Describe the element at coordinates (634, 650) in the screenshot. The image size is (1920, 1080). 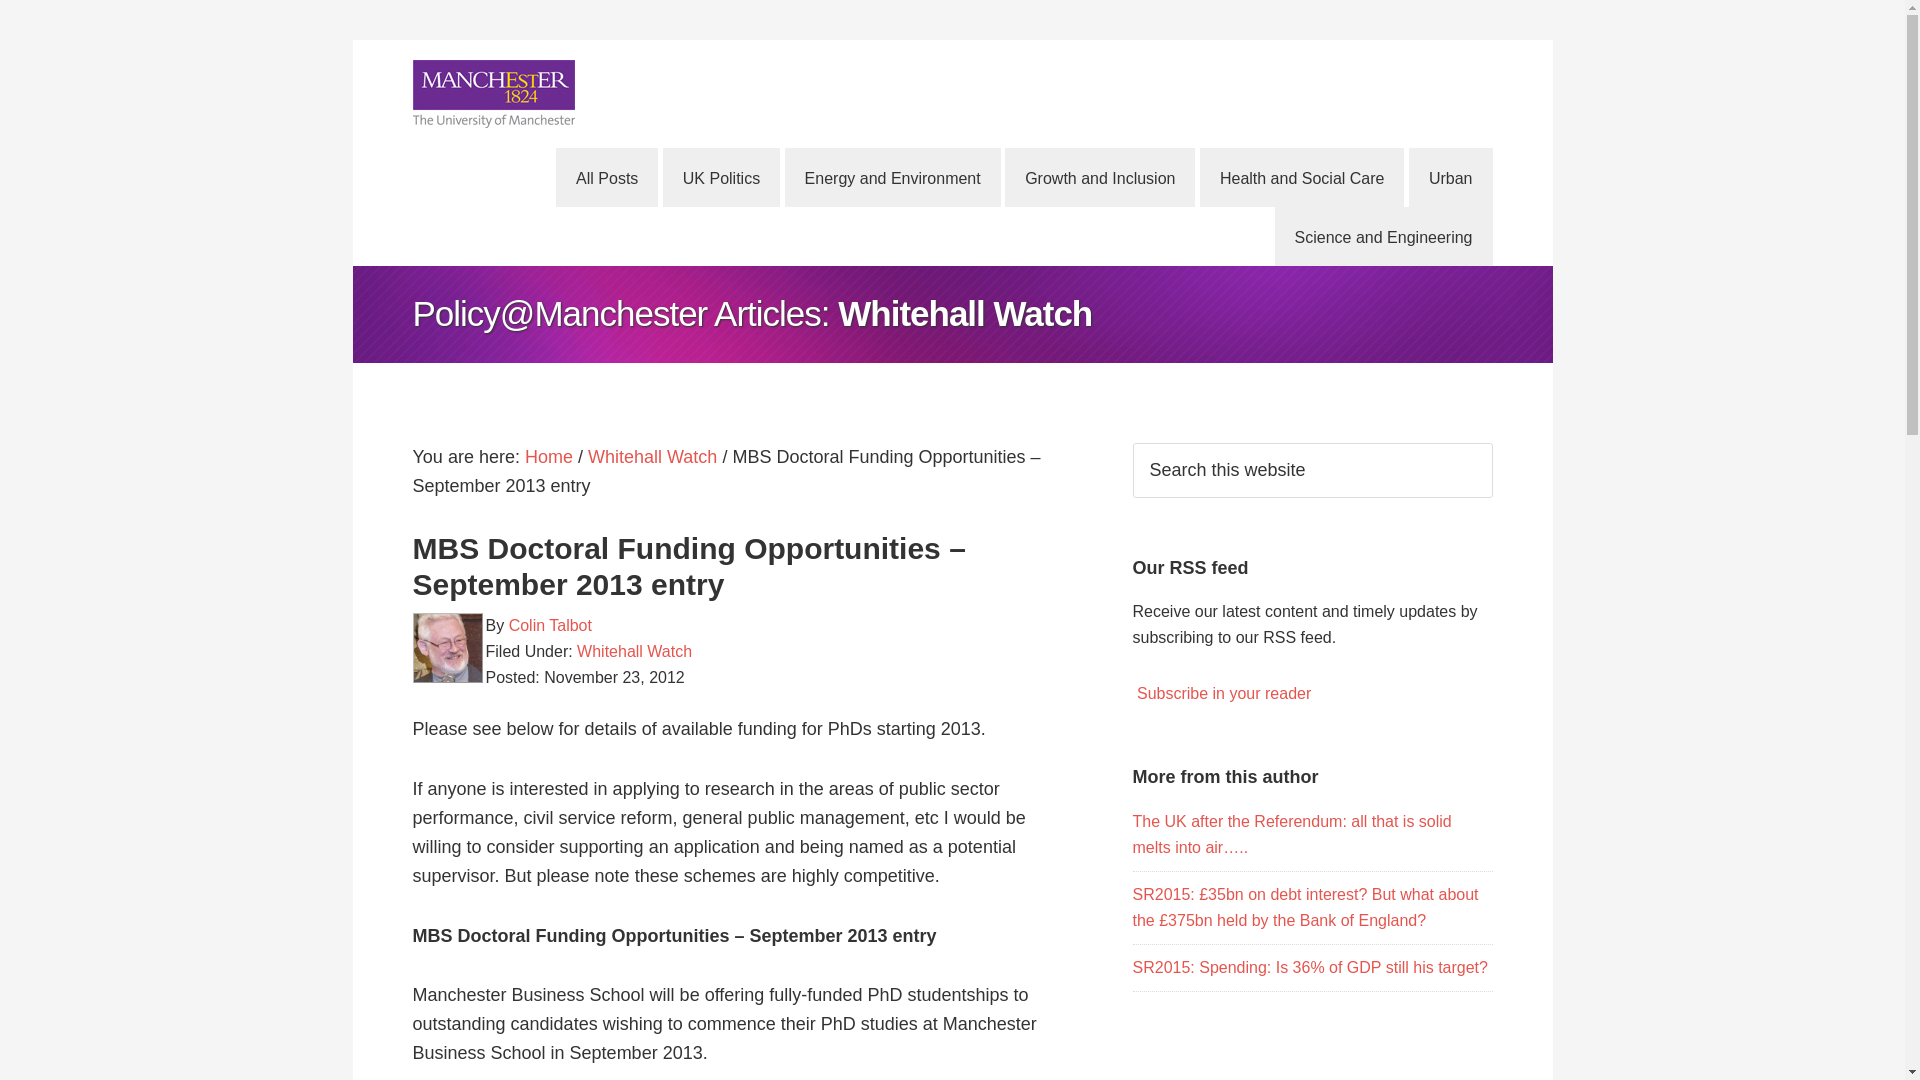
I see `Whitehall Watch` at that location.